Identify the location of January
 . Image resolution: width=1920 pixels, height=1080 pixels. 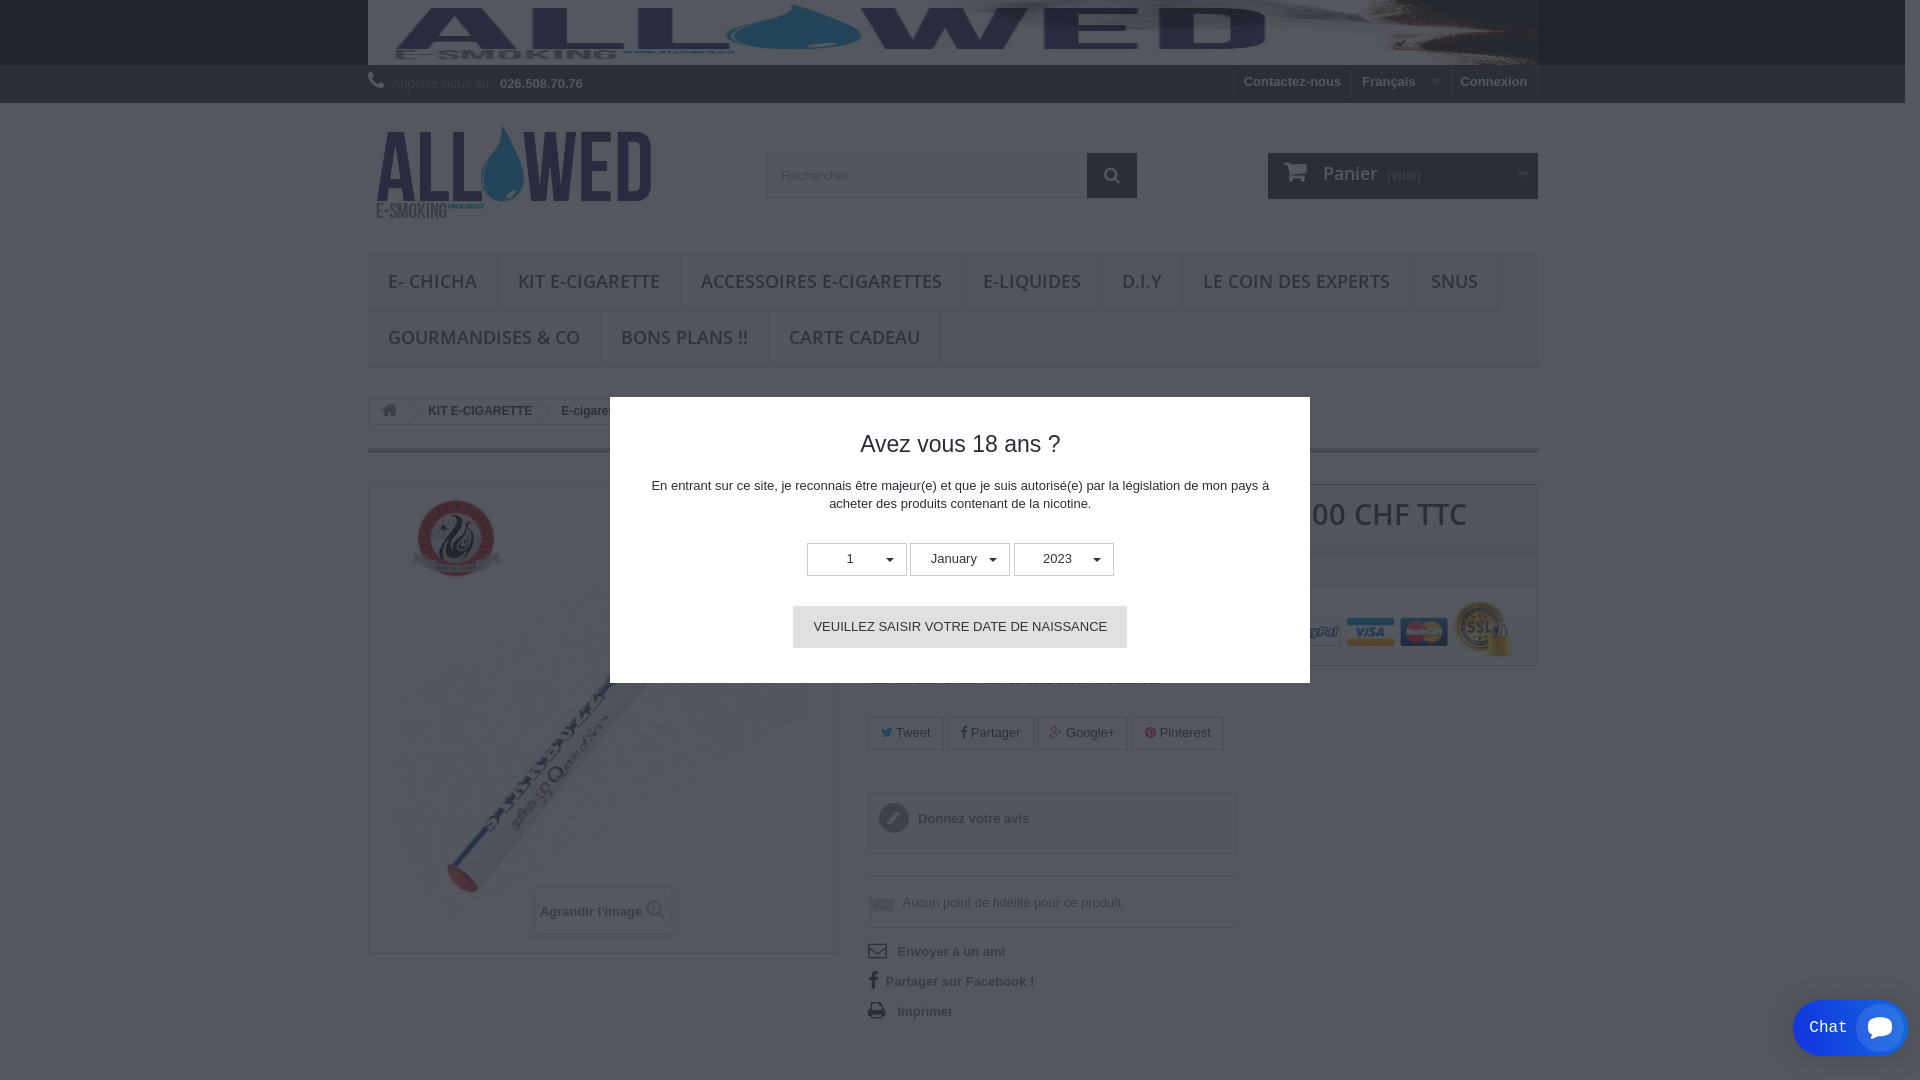
(960, 560).